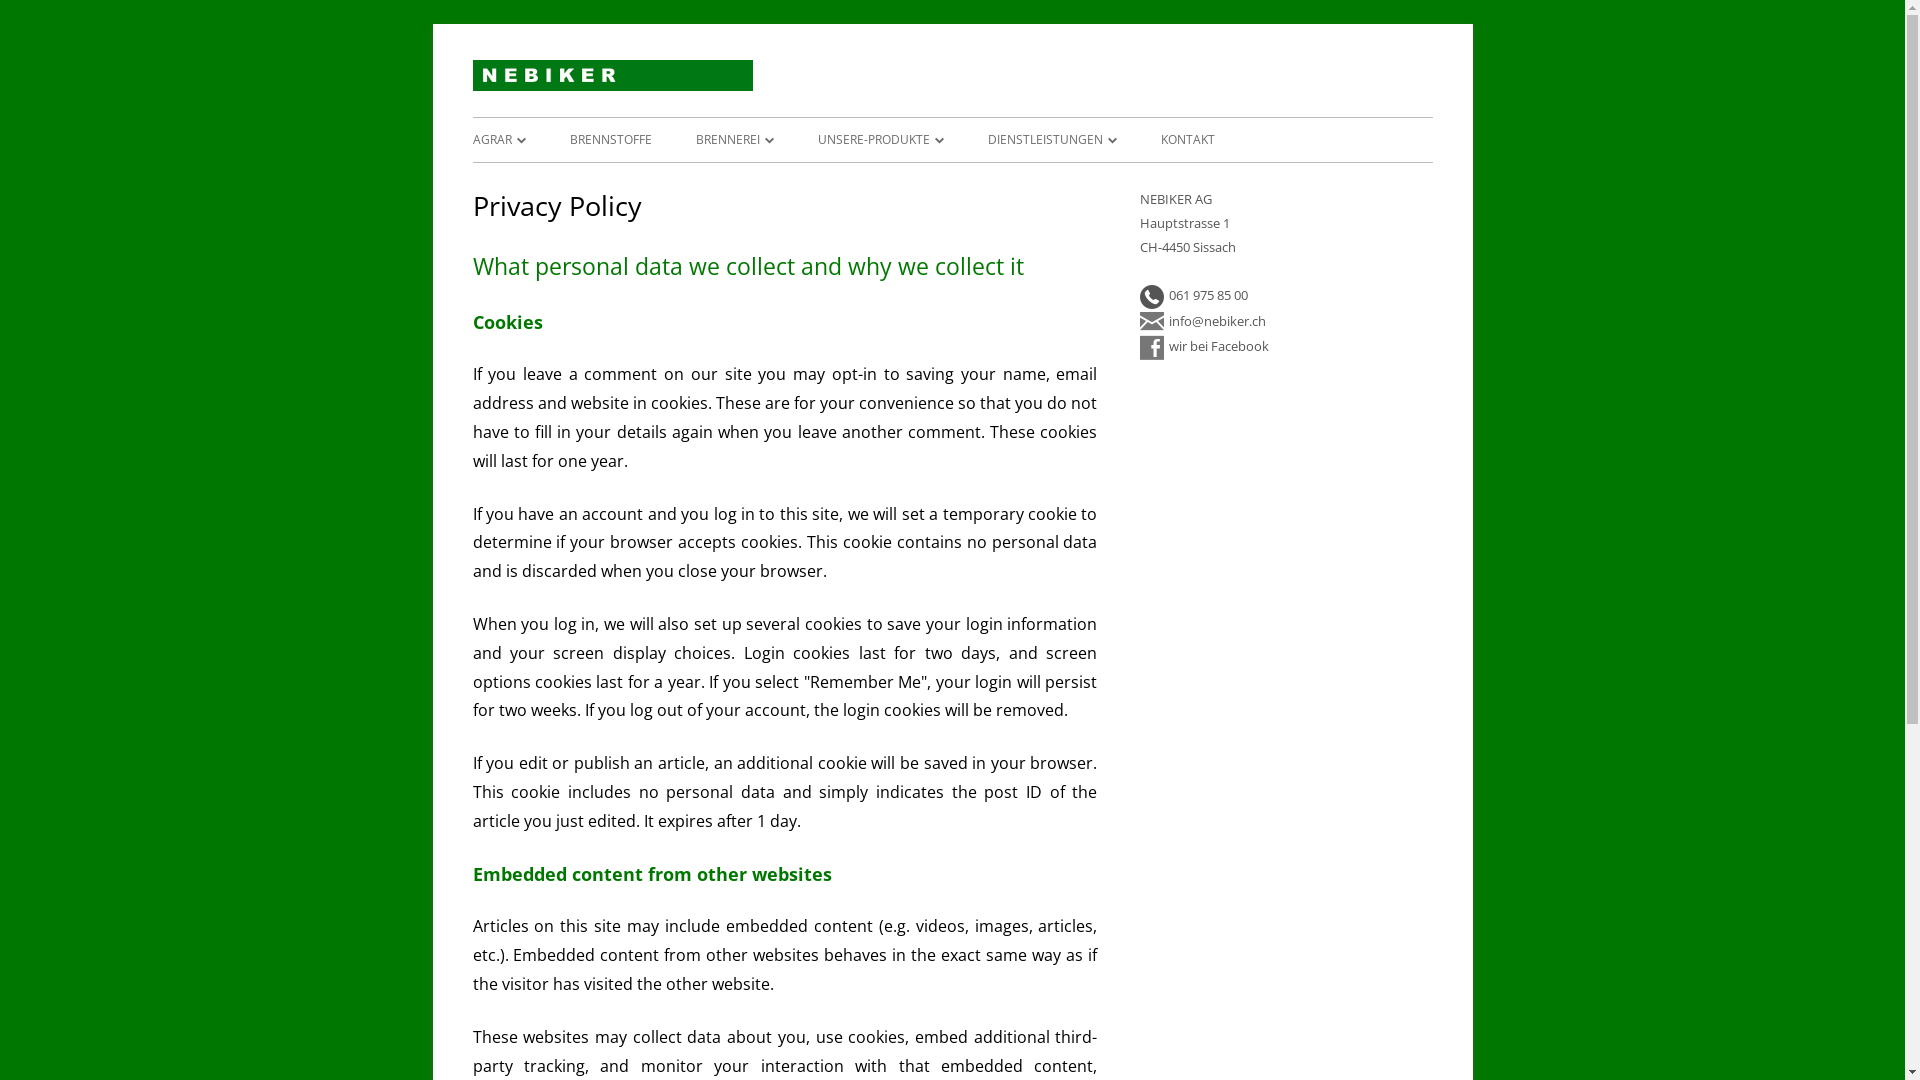 The width and height of the screenshot is (1920, 1080). What do you see at coordinates (612, 86) in the screenshot?
I see `NEBIKER AG` at bounding box center [612, 86].